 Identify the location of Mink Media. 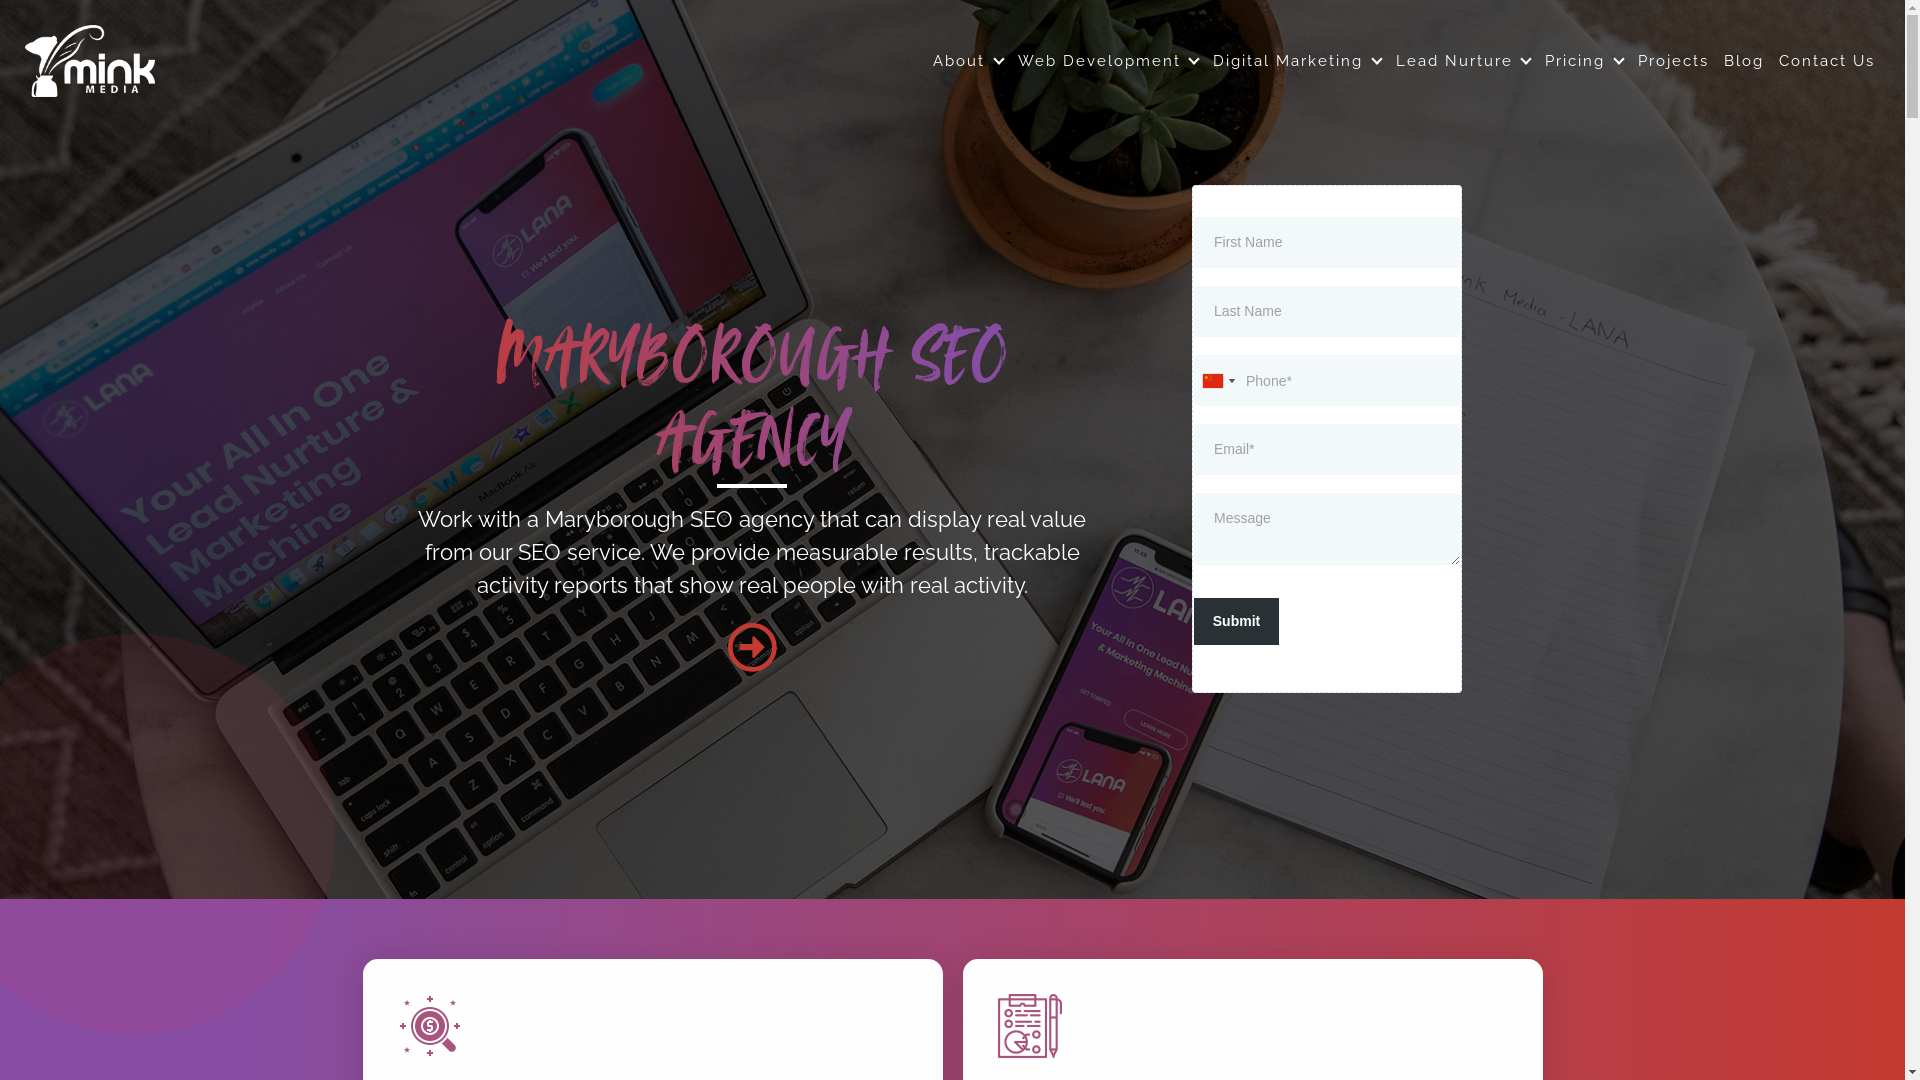
(94, 110).